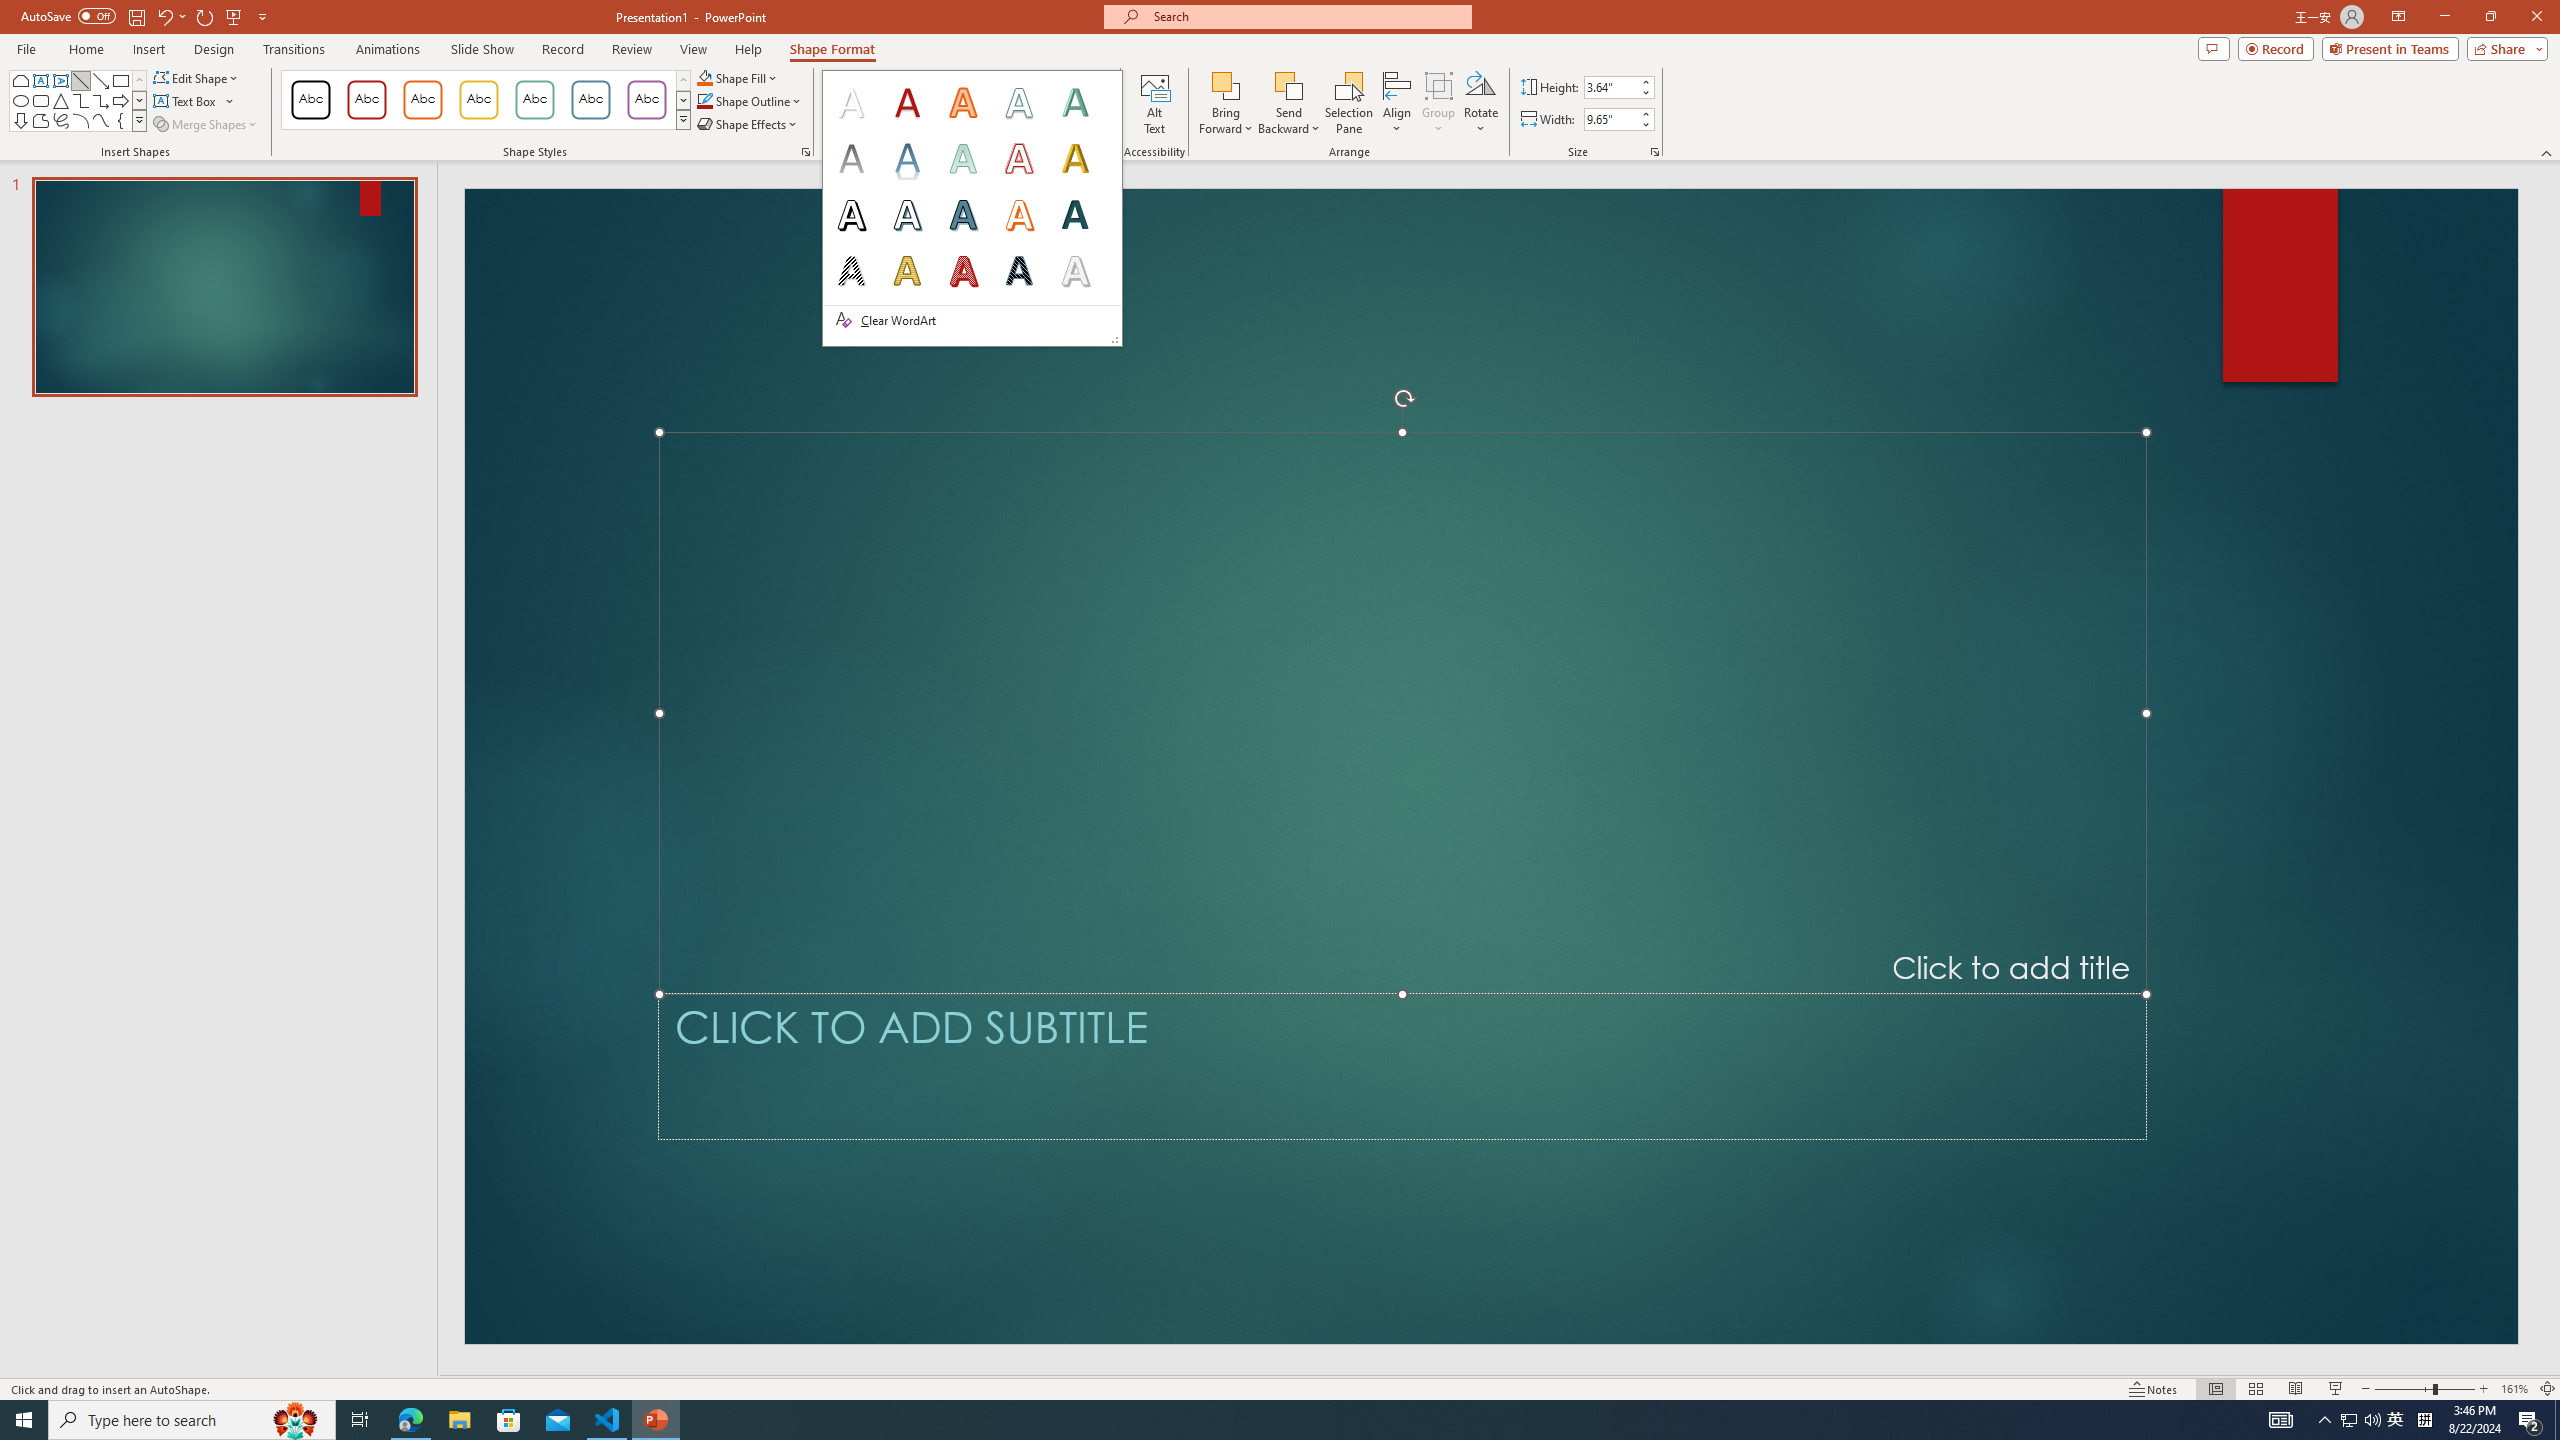  What do you see at coordinates (748, 124) in the screenshot?
I see `Shape Effects` at bounding box center [748, 124].